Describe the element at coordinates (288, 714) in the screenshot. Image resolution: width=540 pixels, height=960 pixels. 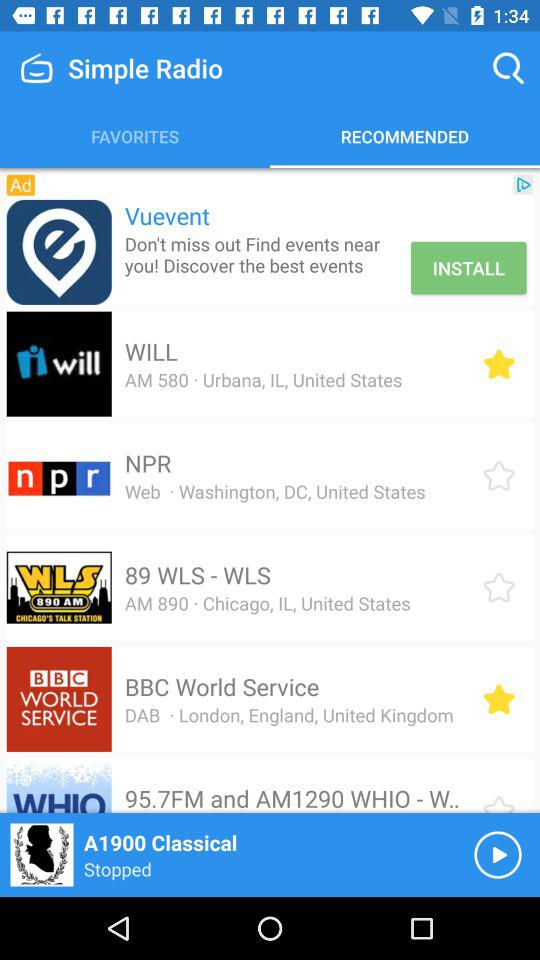
I see `turn off dab london england icon` at that location.